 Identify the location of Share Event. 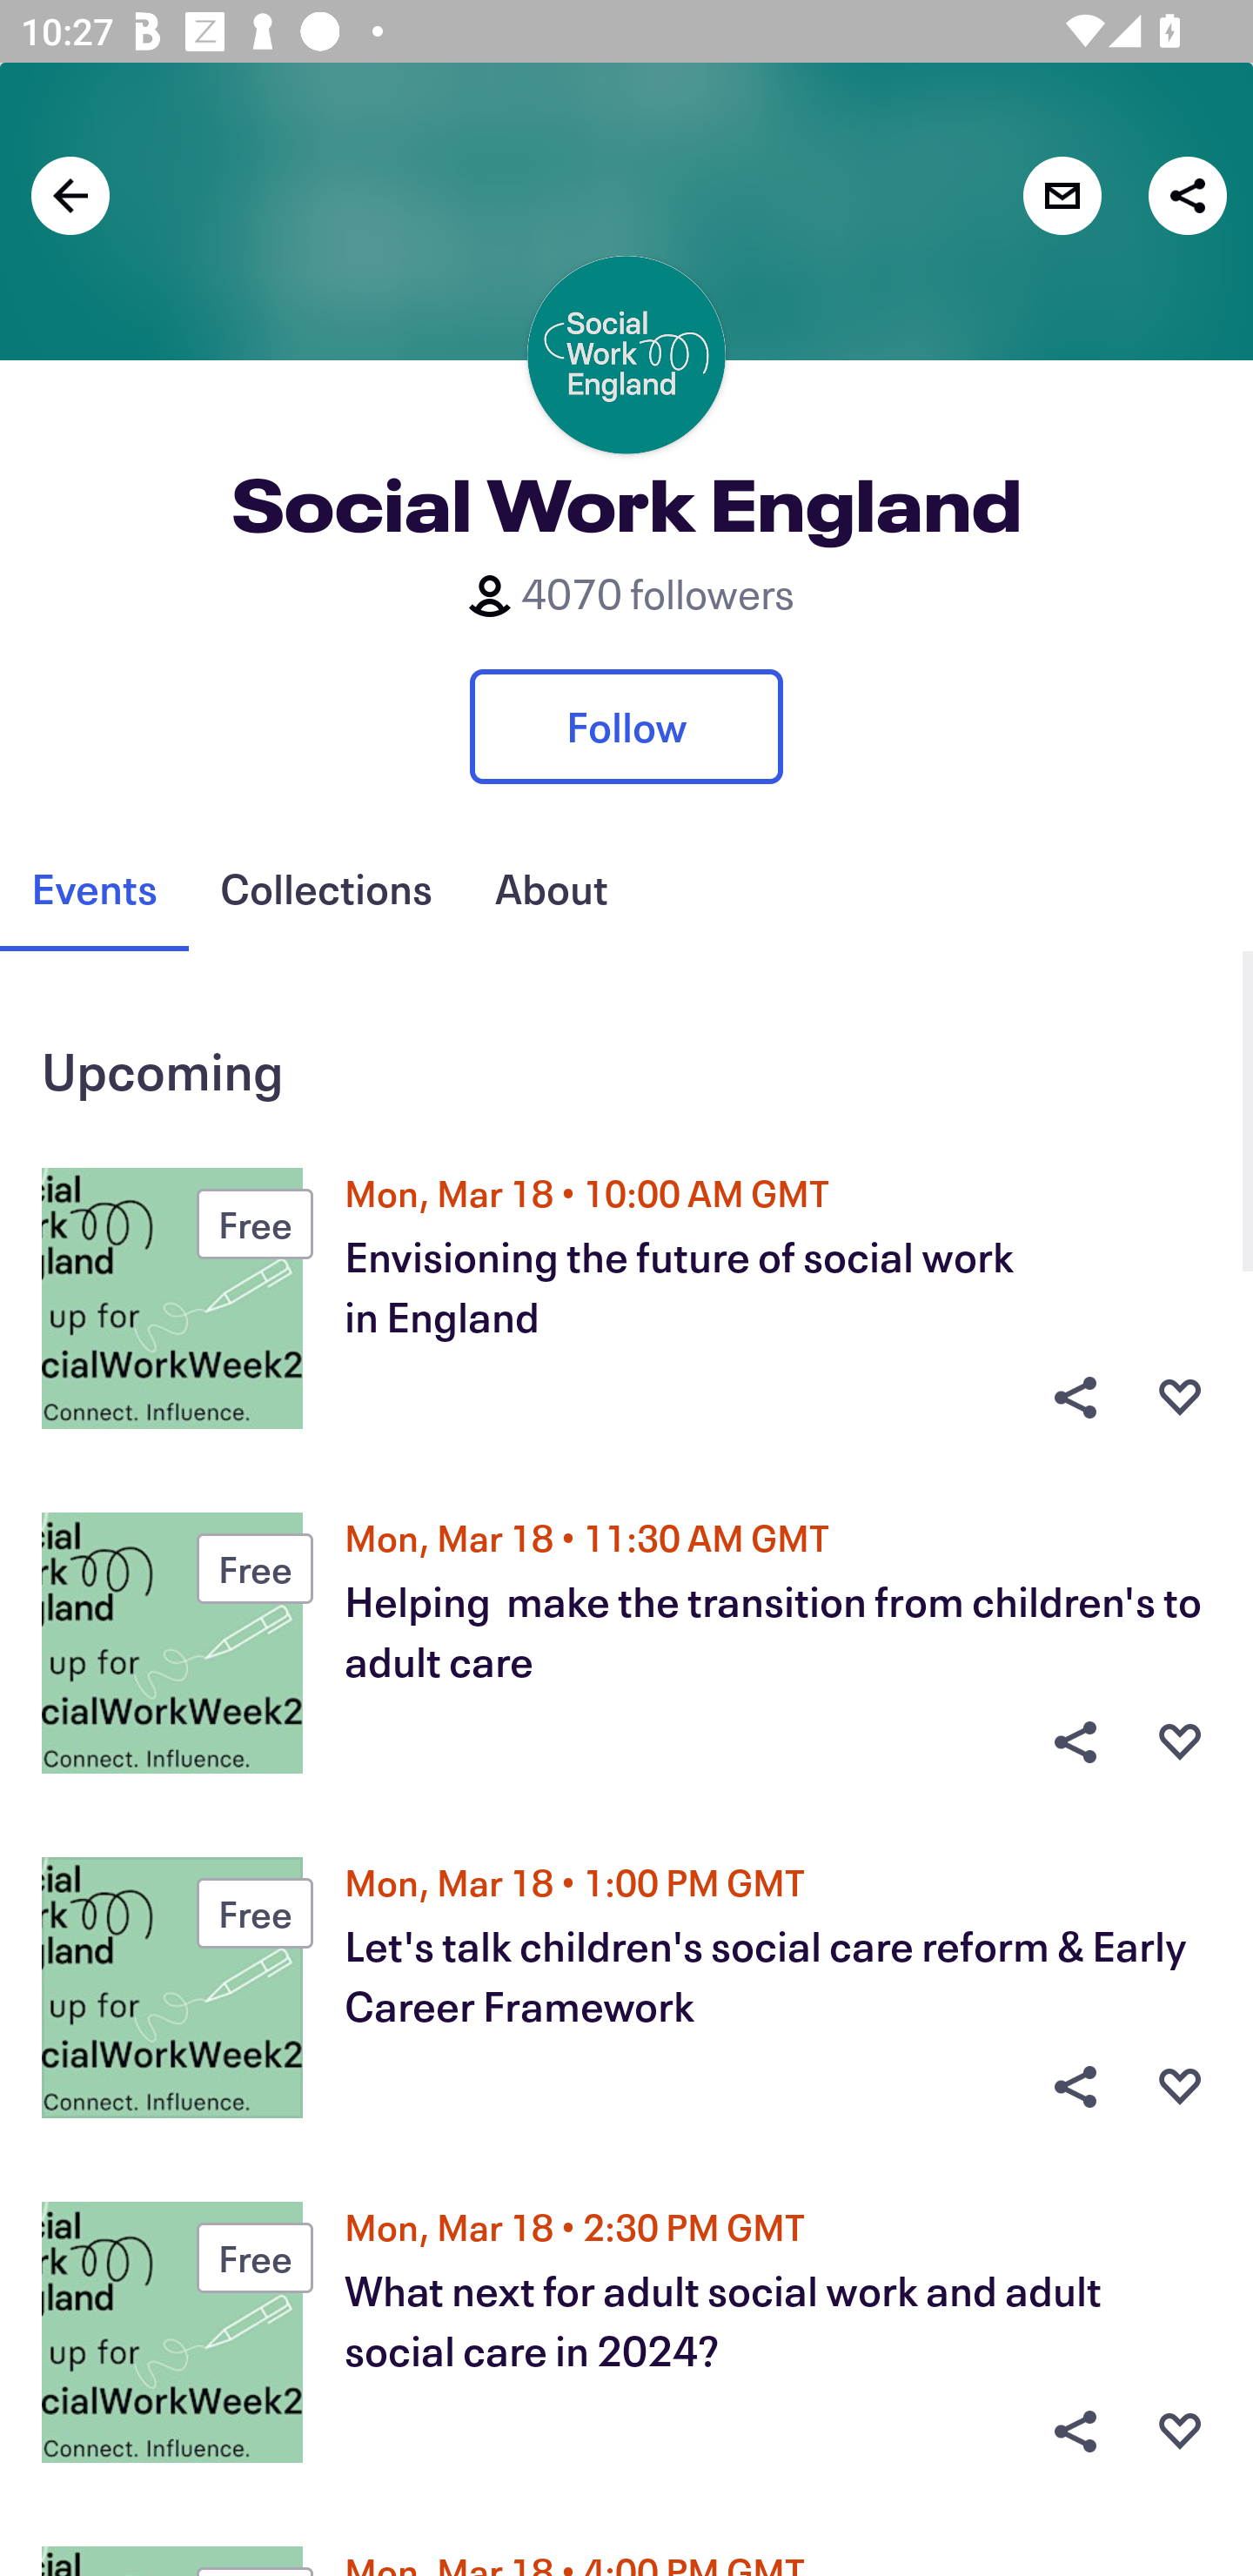
(1075, 2432).